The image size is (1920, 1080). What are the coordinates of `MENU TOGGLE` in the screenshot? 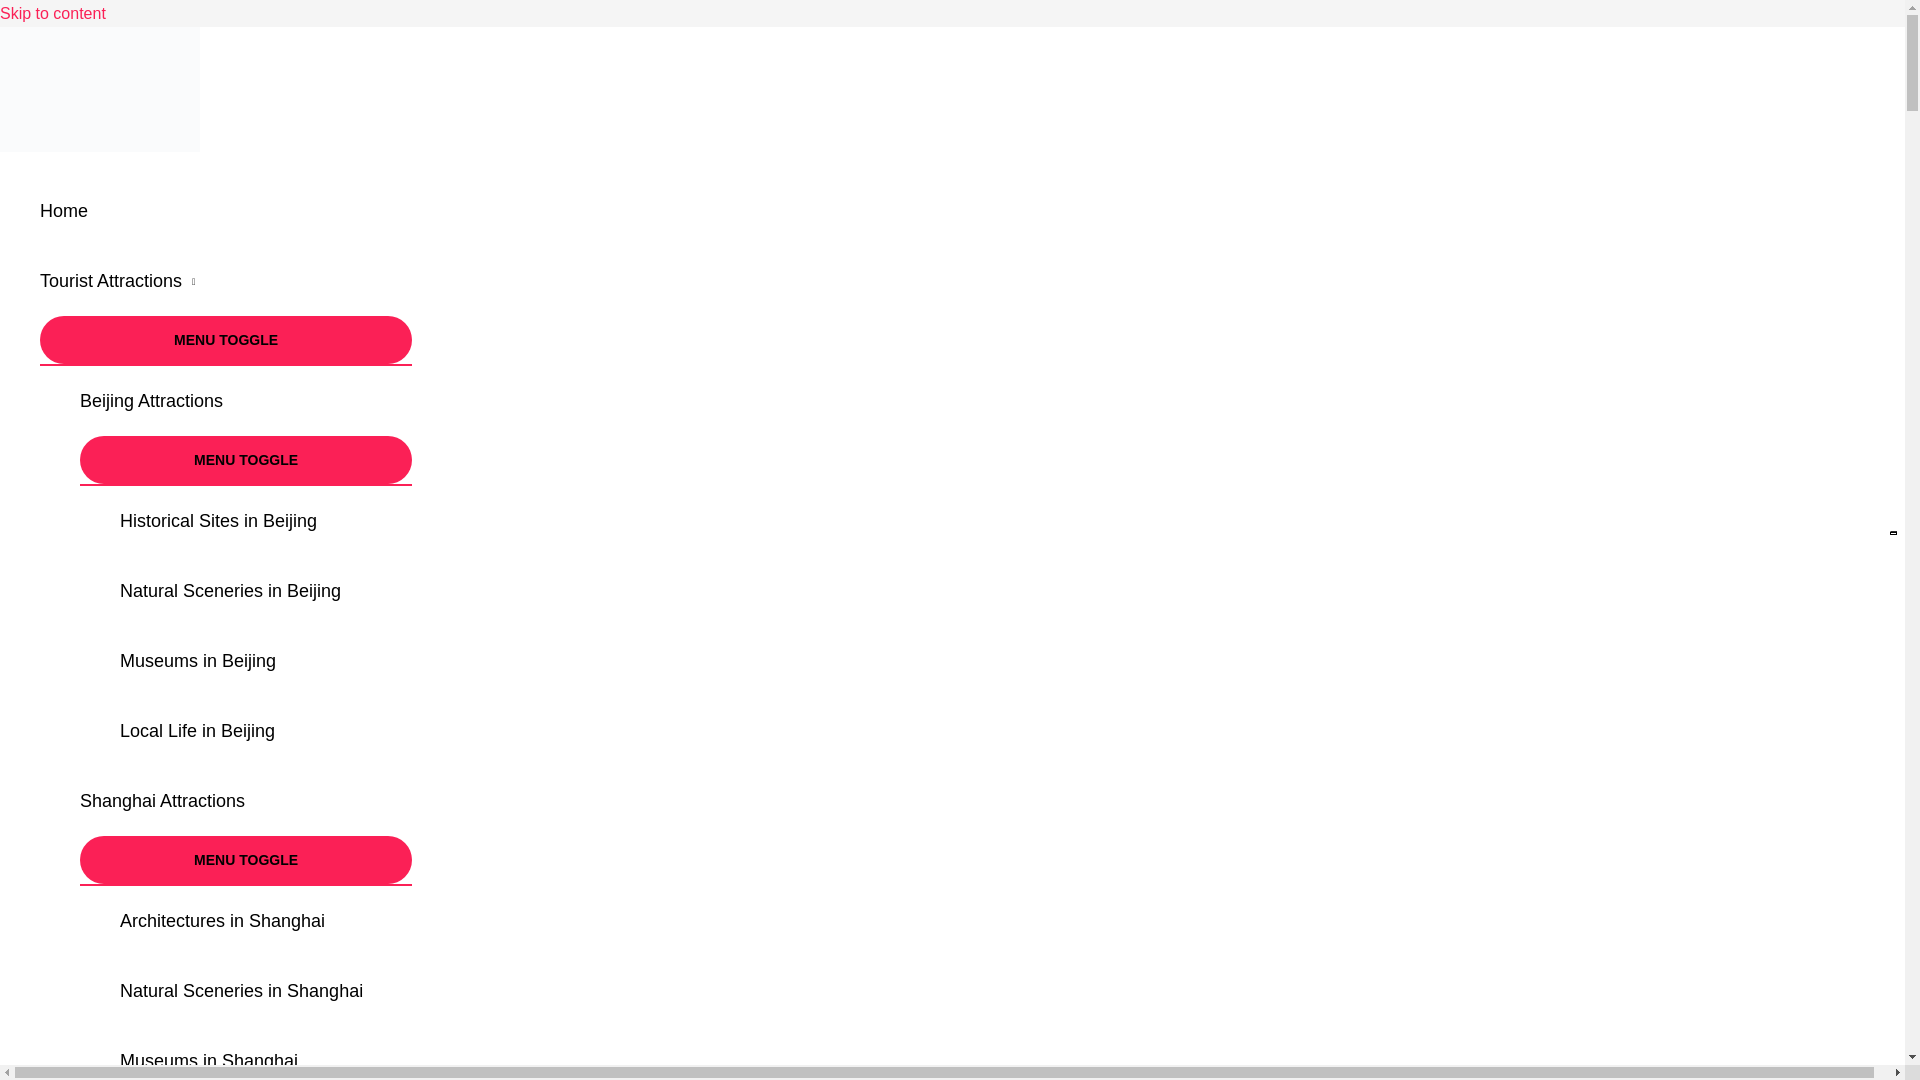 It's located at (246, 460).